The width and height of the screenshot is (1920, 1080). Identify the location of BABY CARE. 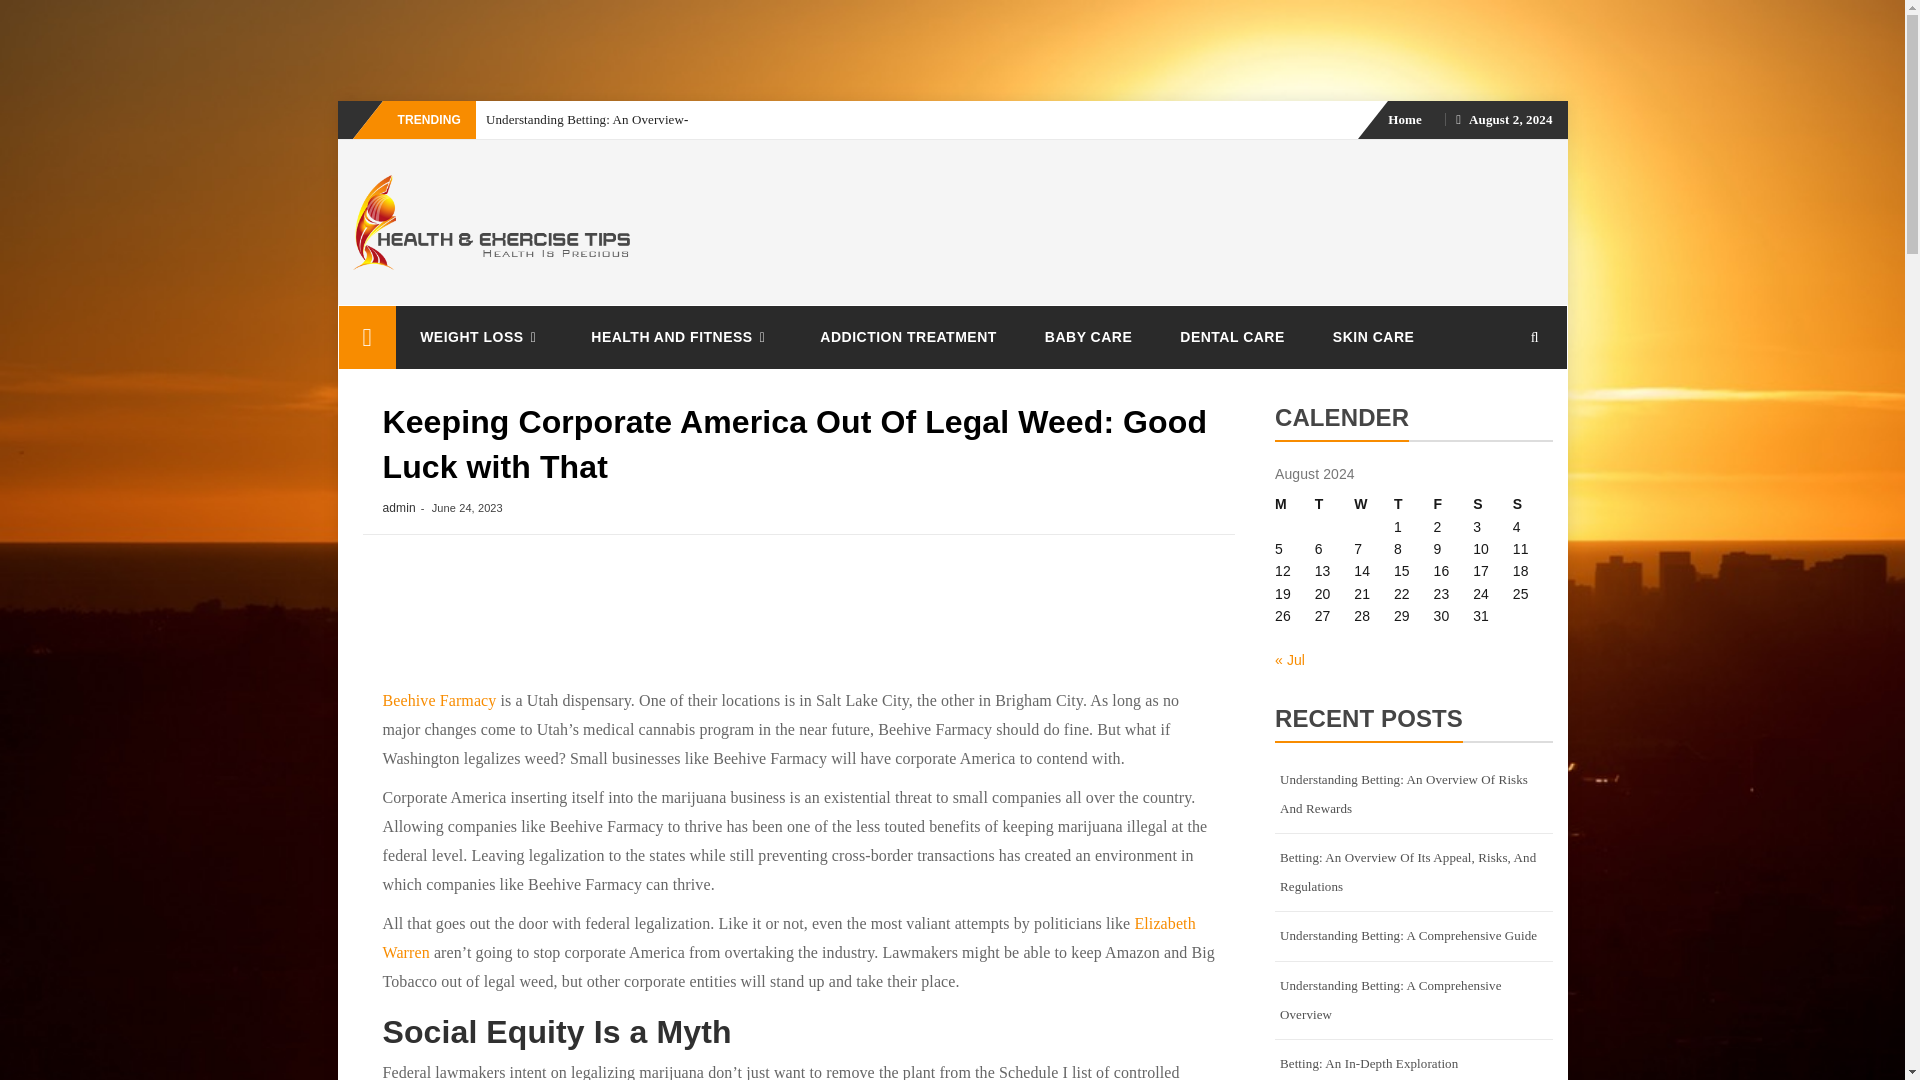
(1088, 336).